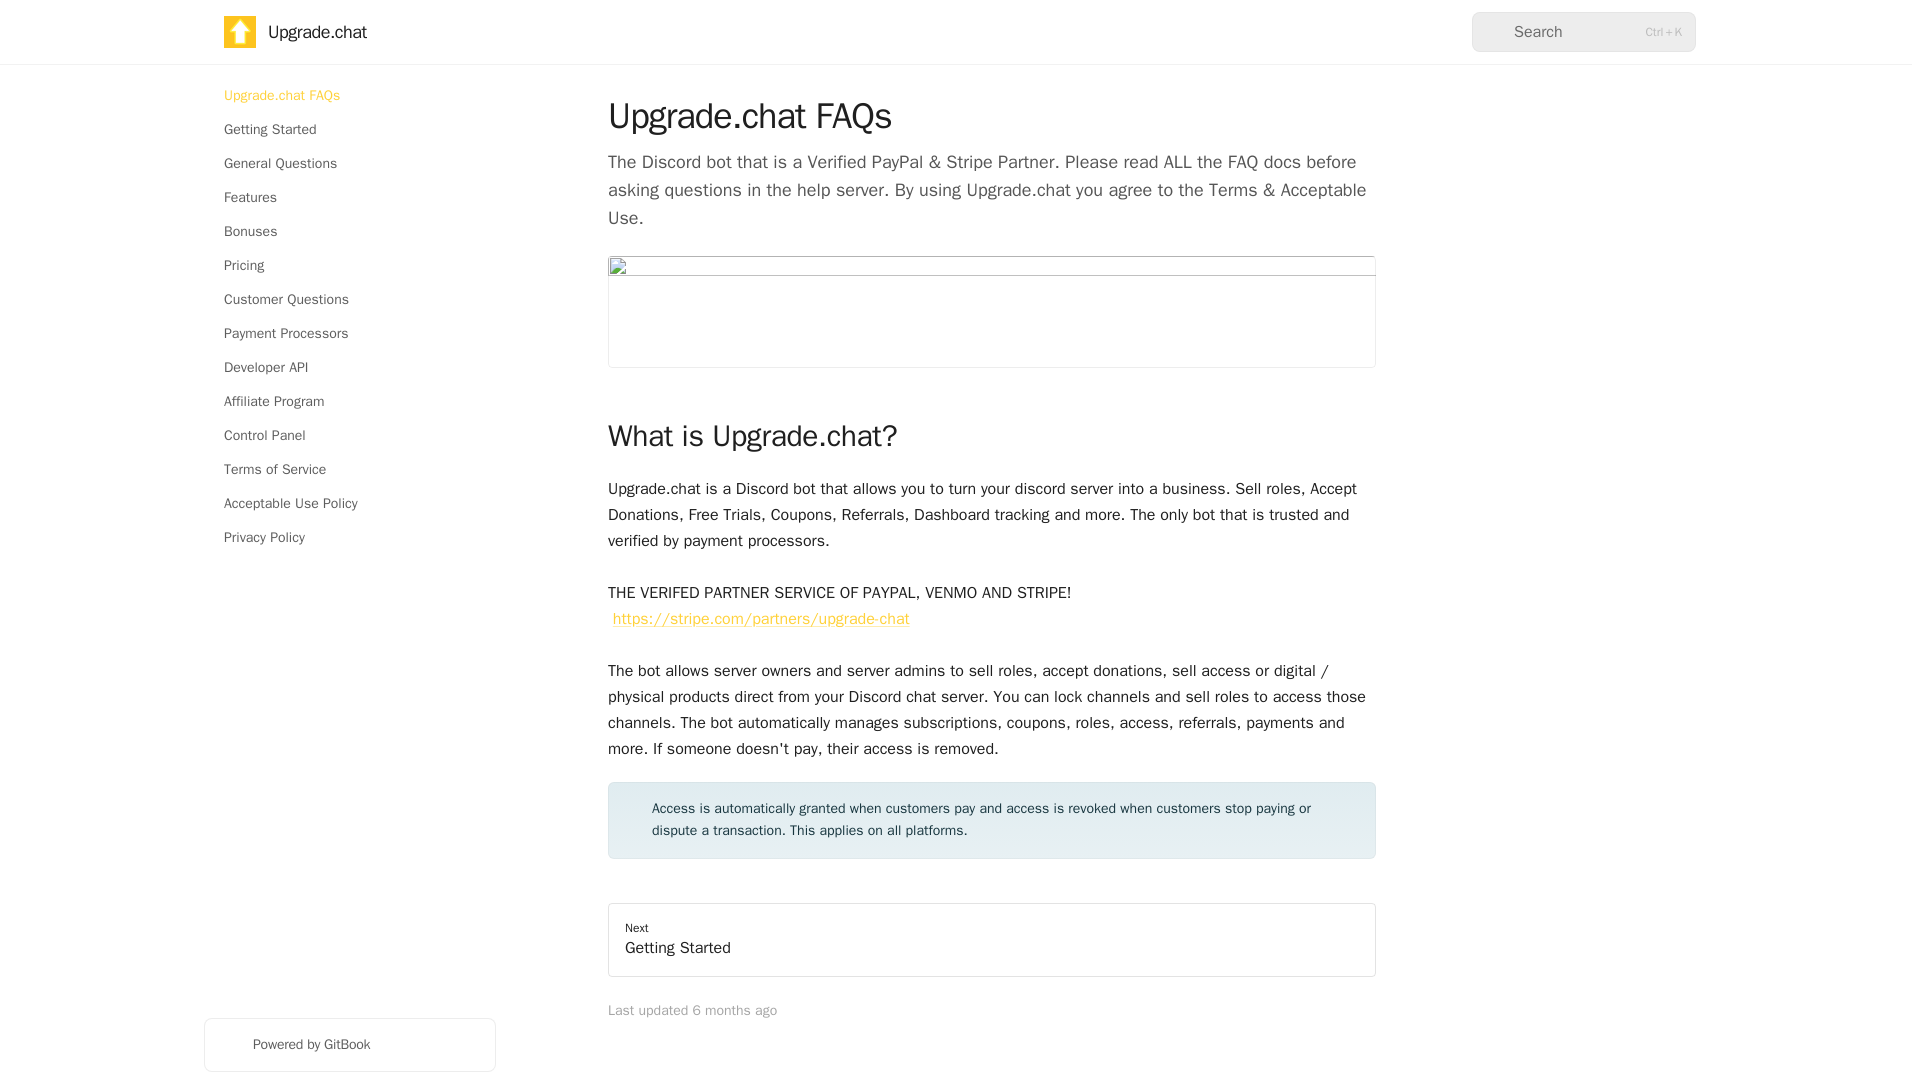 This screenshot has width=1920, height=1080. I want to click on Customer Questions, so click(349, 300).